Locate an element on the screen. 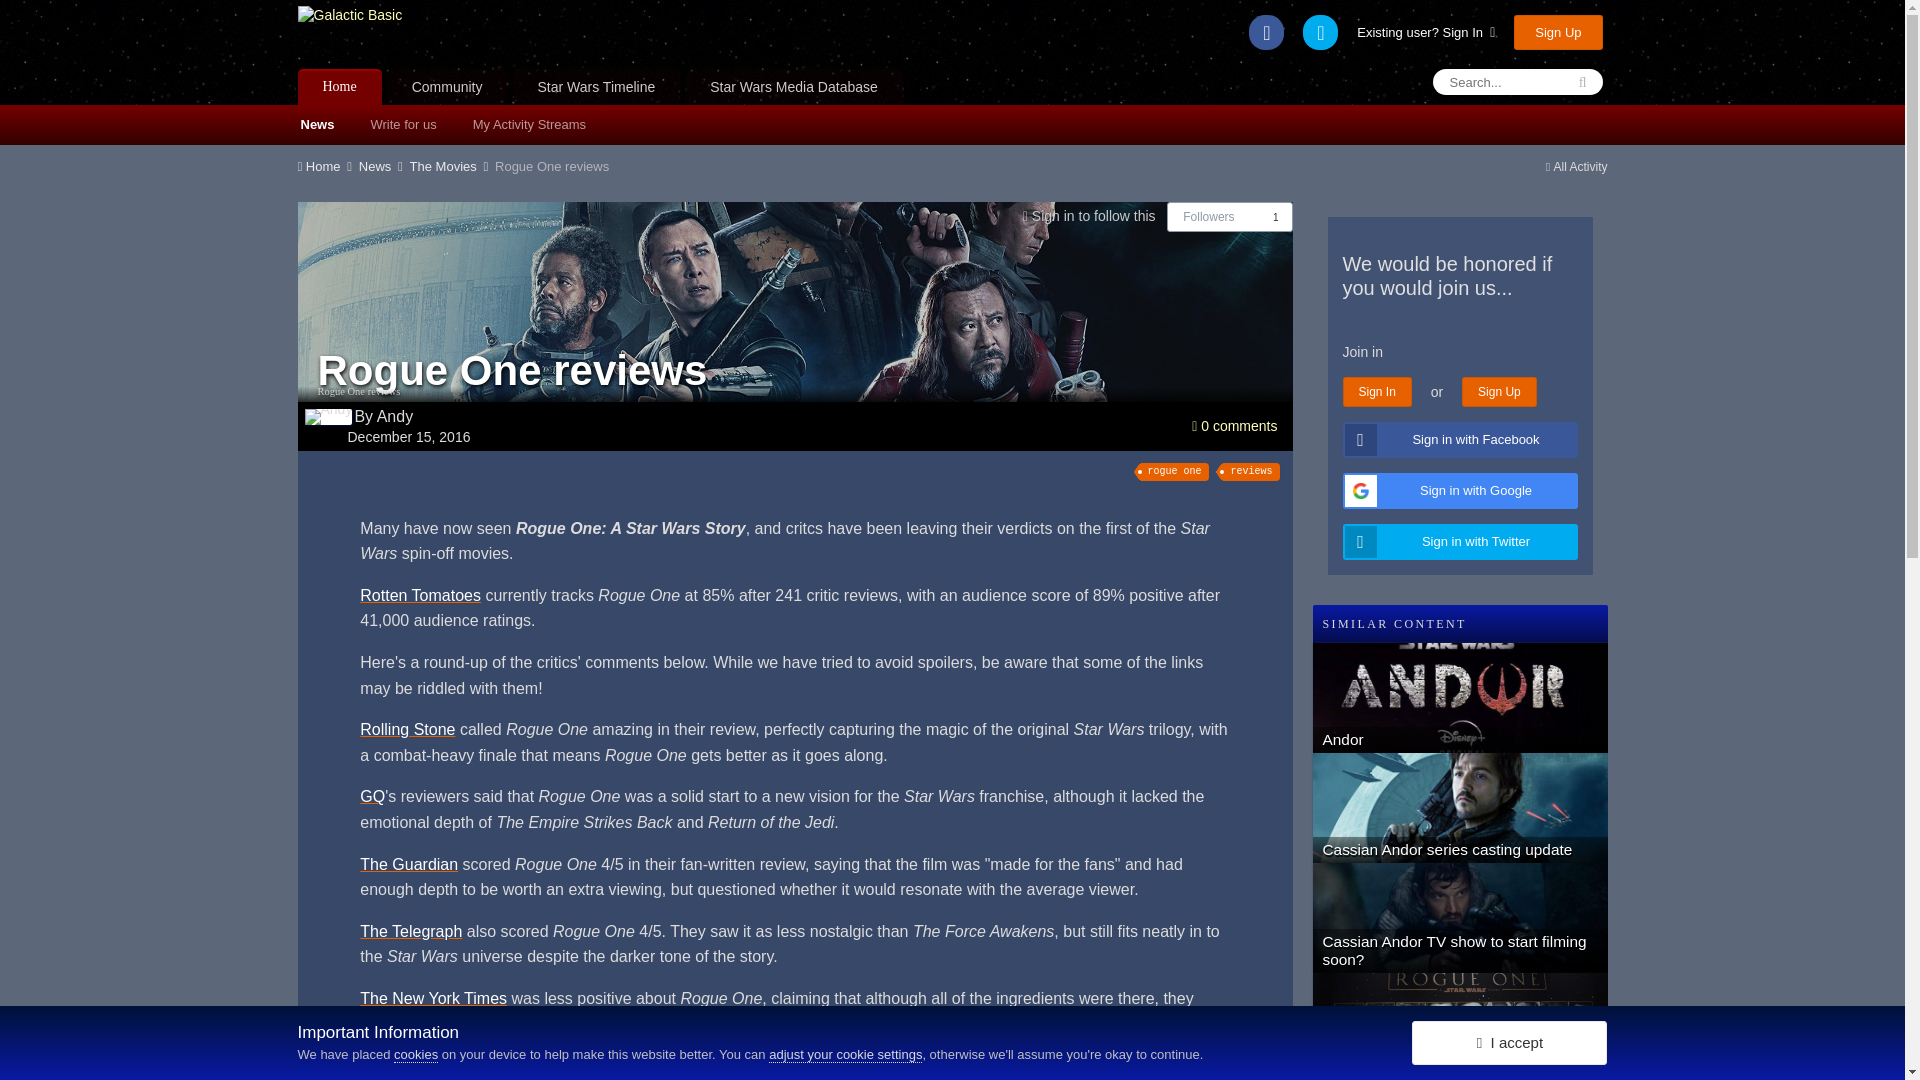 The image size is (1920, 1080). Star Wars Timeline is located at coordinates (596, 86).